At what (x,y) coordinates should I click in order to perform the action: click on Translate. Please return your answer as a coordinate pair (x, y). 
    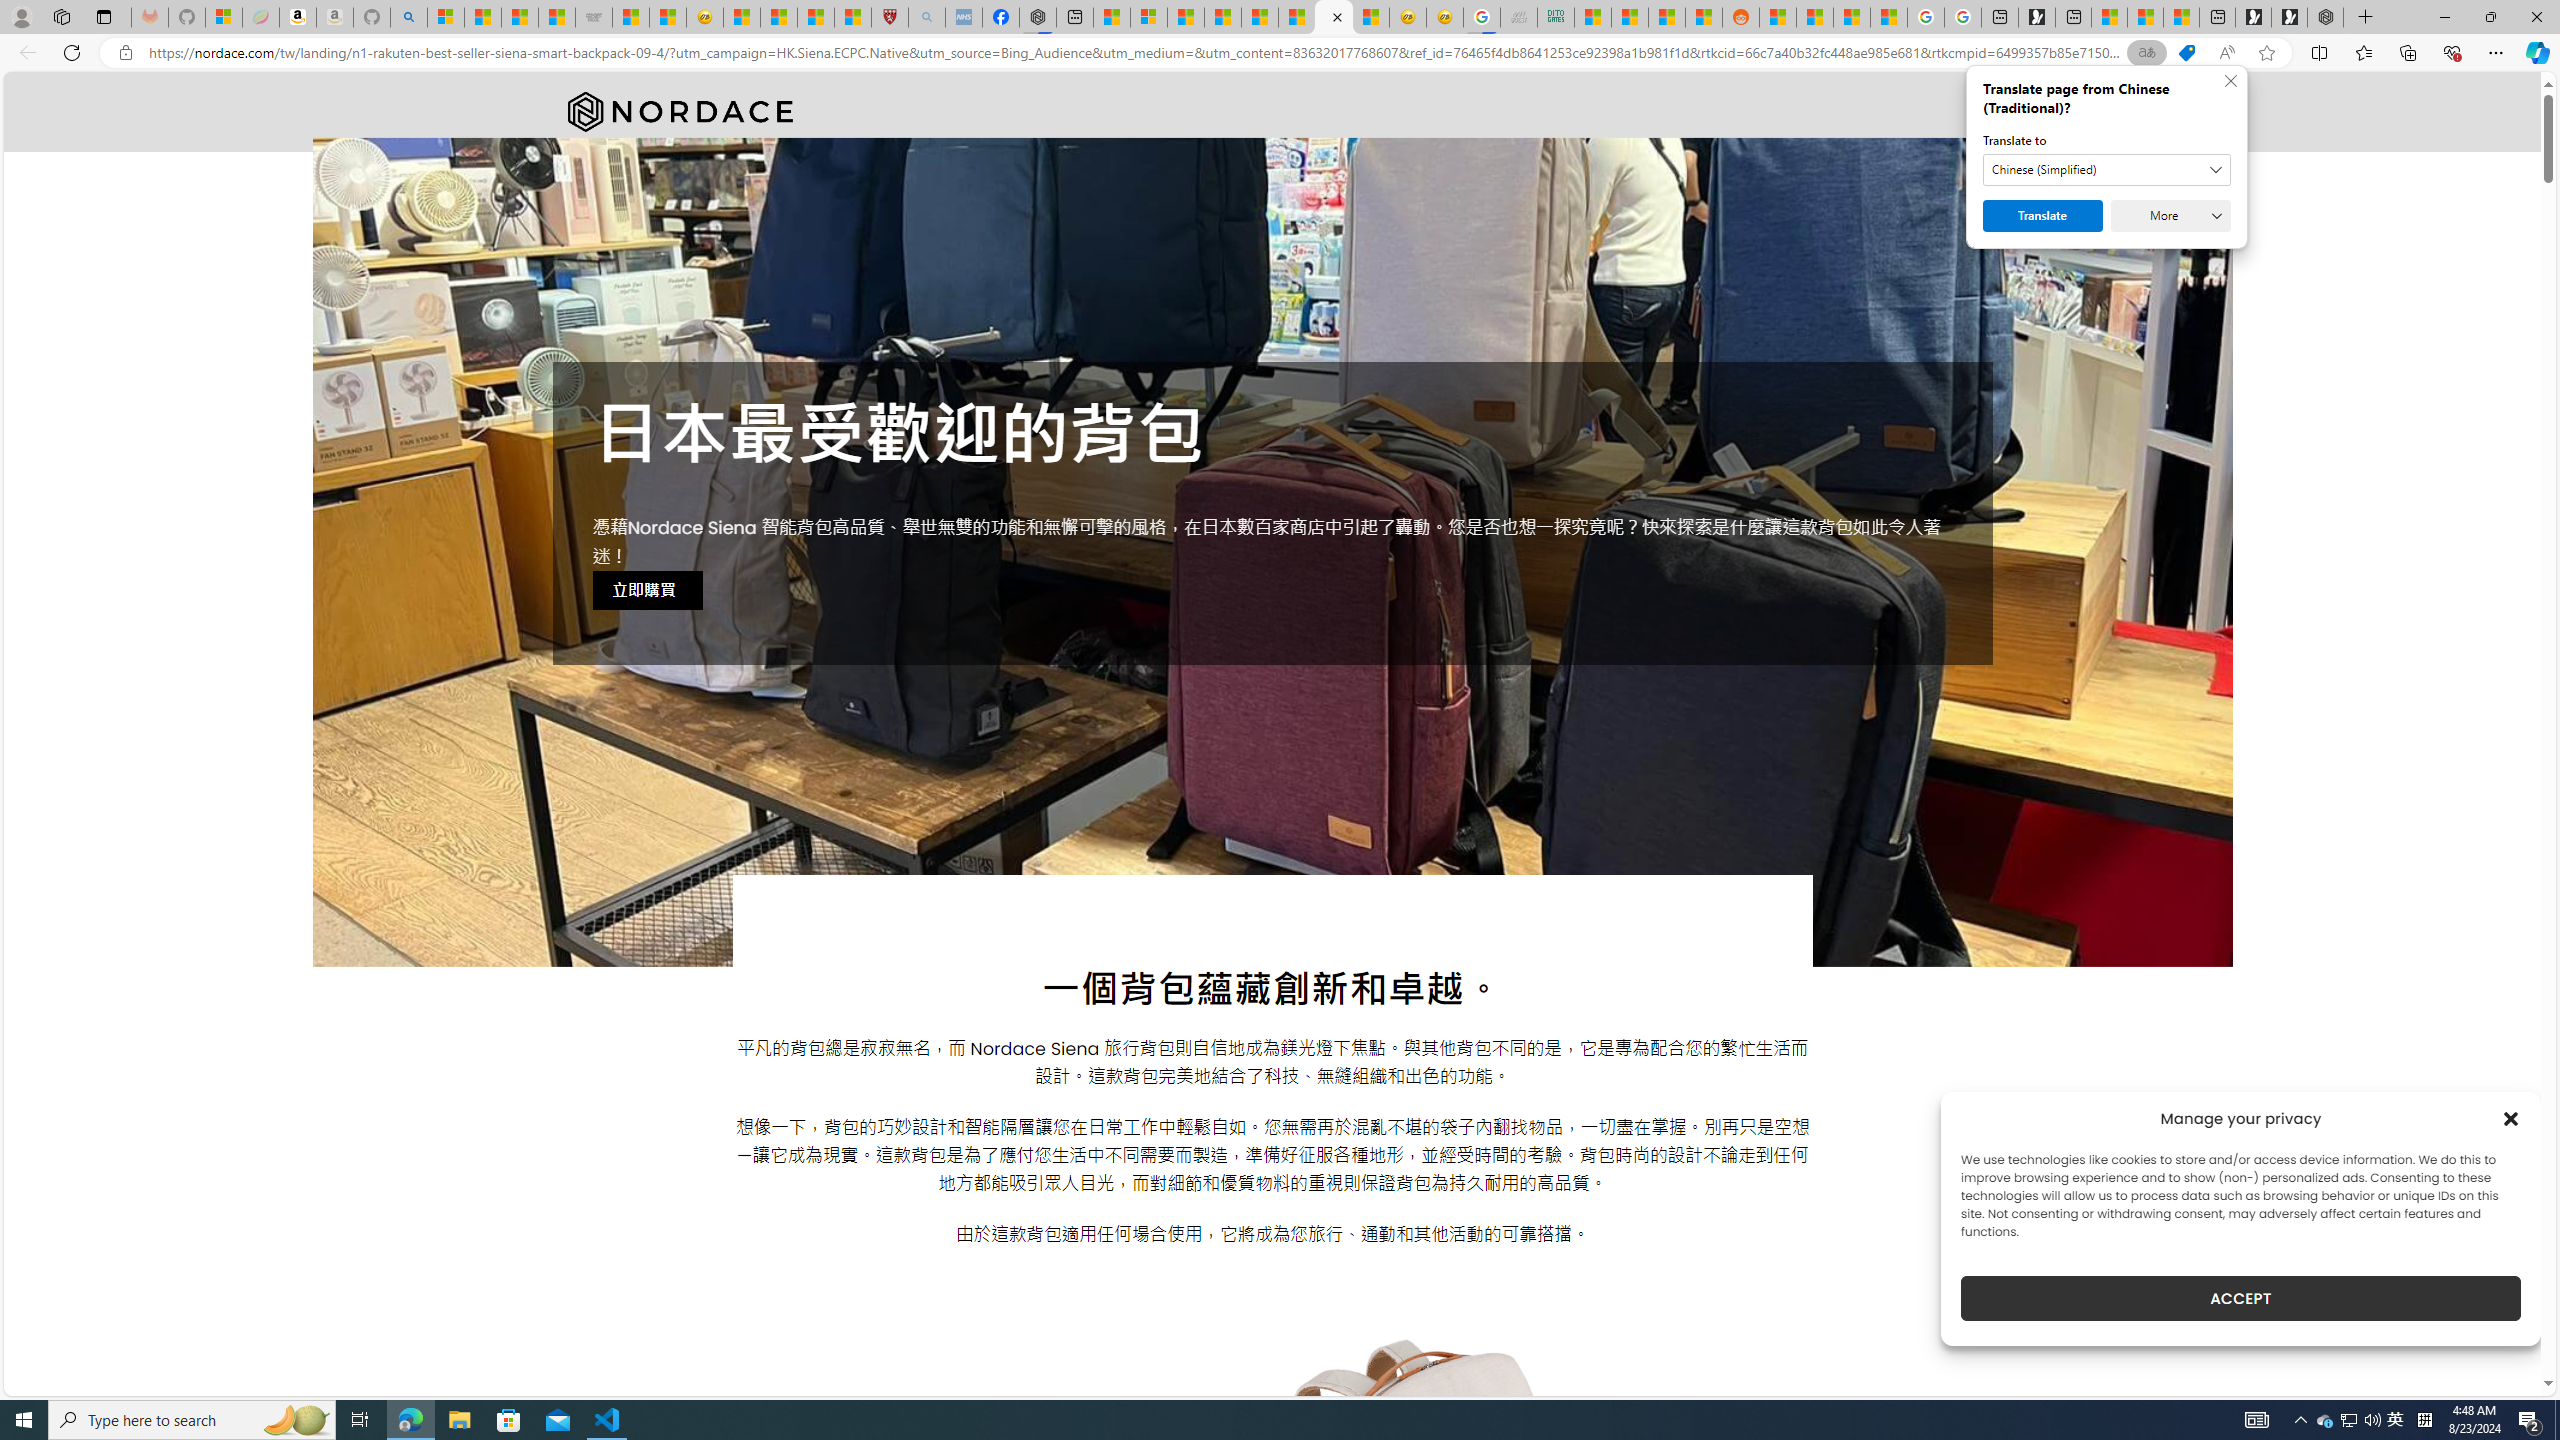
    Looking at the image, I should click on (2042, 216).